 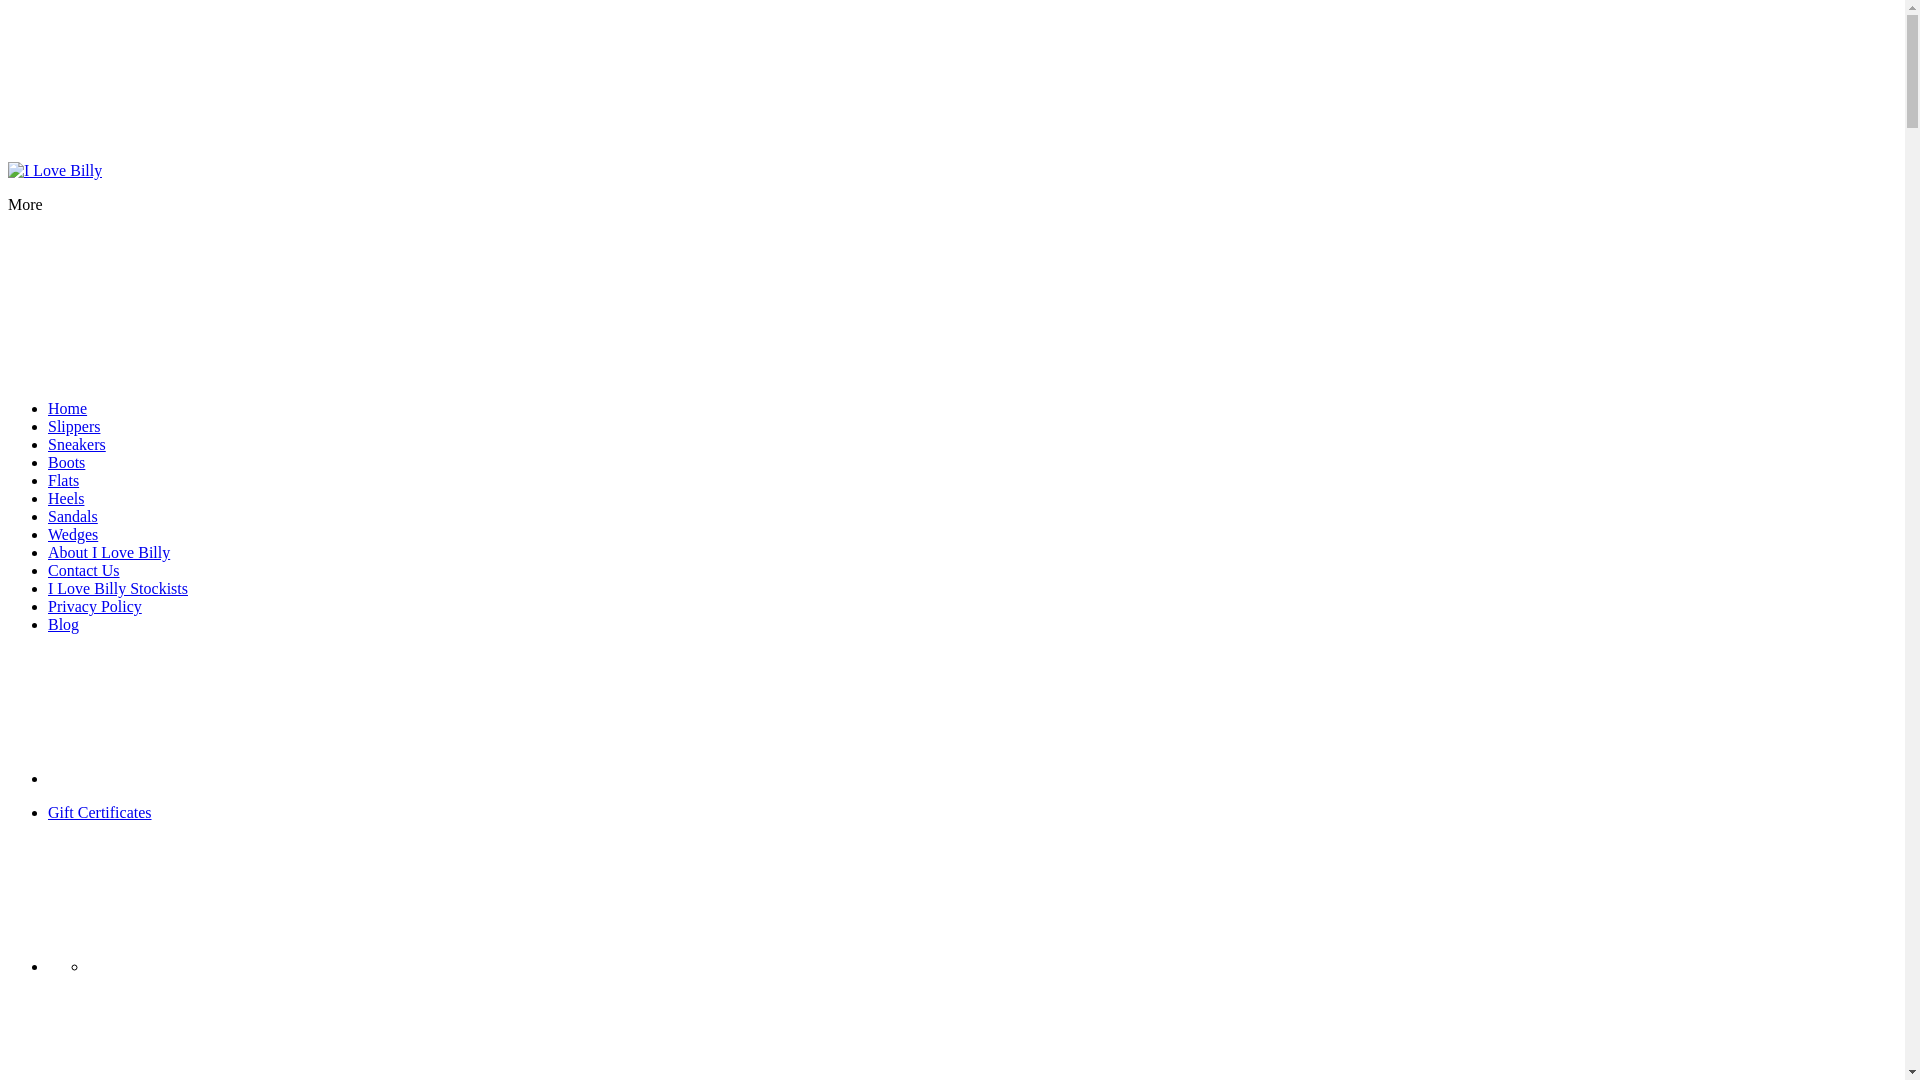 What do you see at coordinates (64, 480) in the screenshot?
I see `Flats` at bounding box center [64, 480].